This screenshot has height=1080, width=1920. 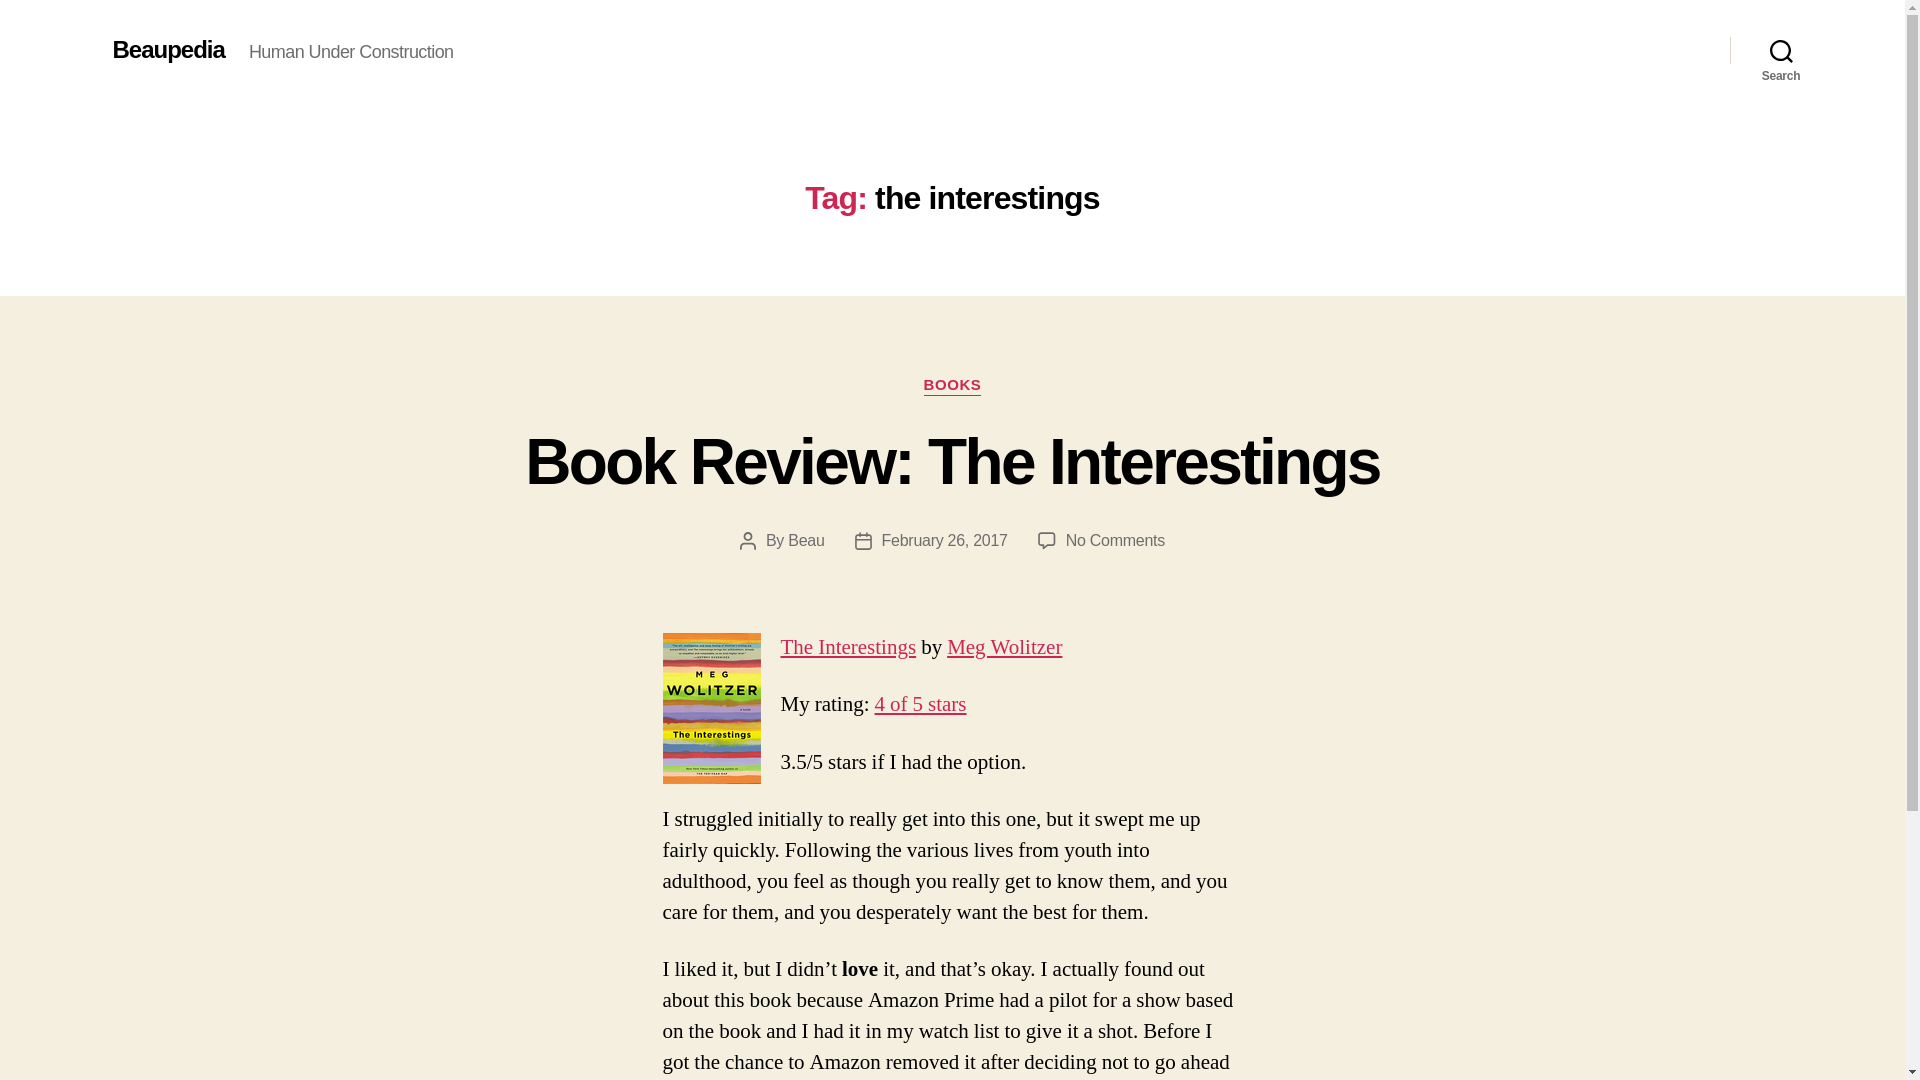 I want to click on Meg Wolitzer, so click(x=1004, y=646).